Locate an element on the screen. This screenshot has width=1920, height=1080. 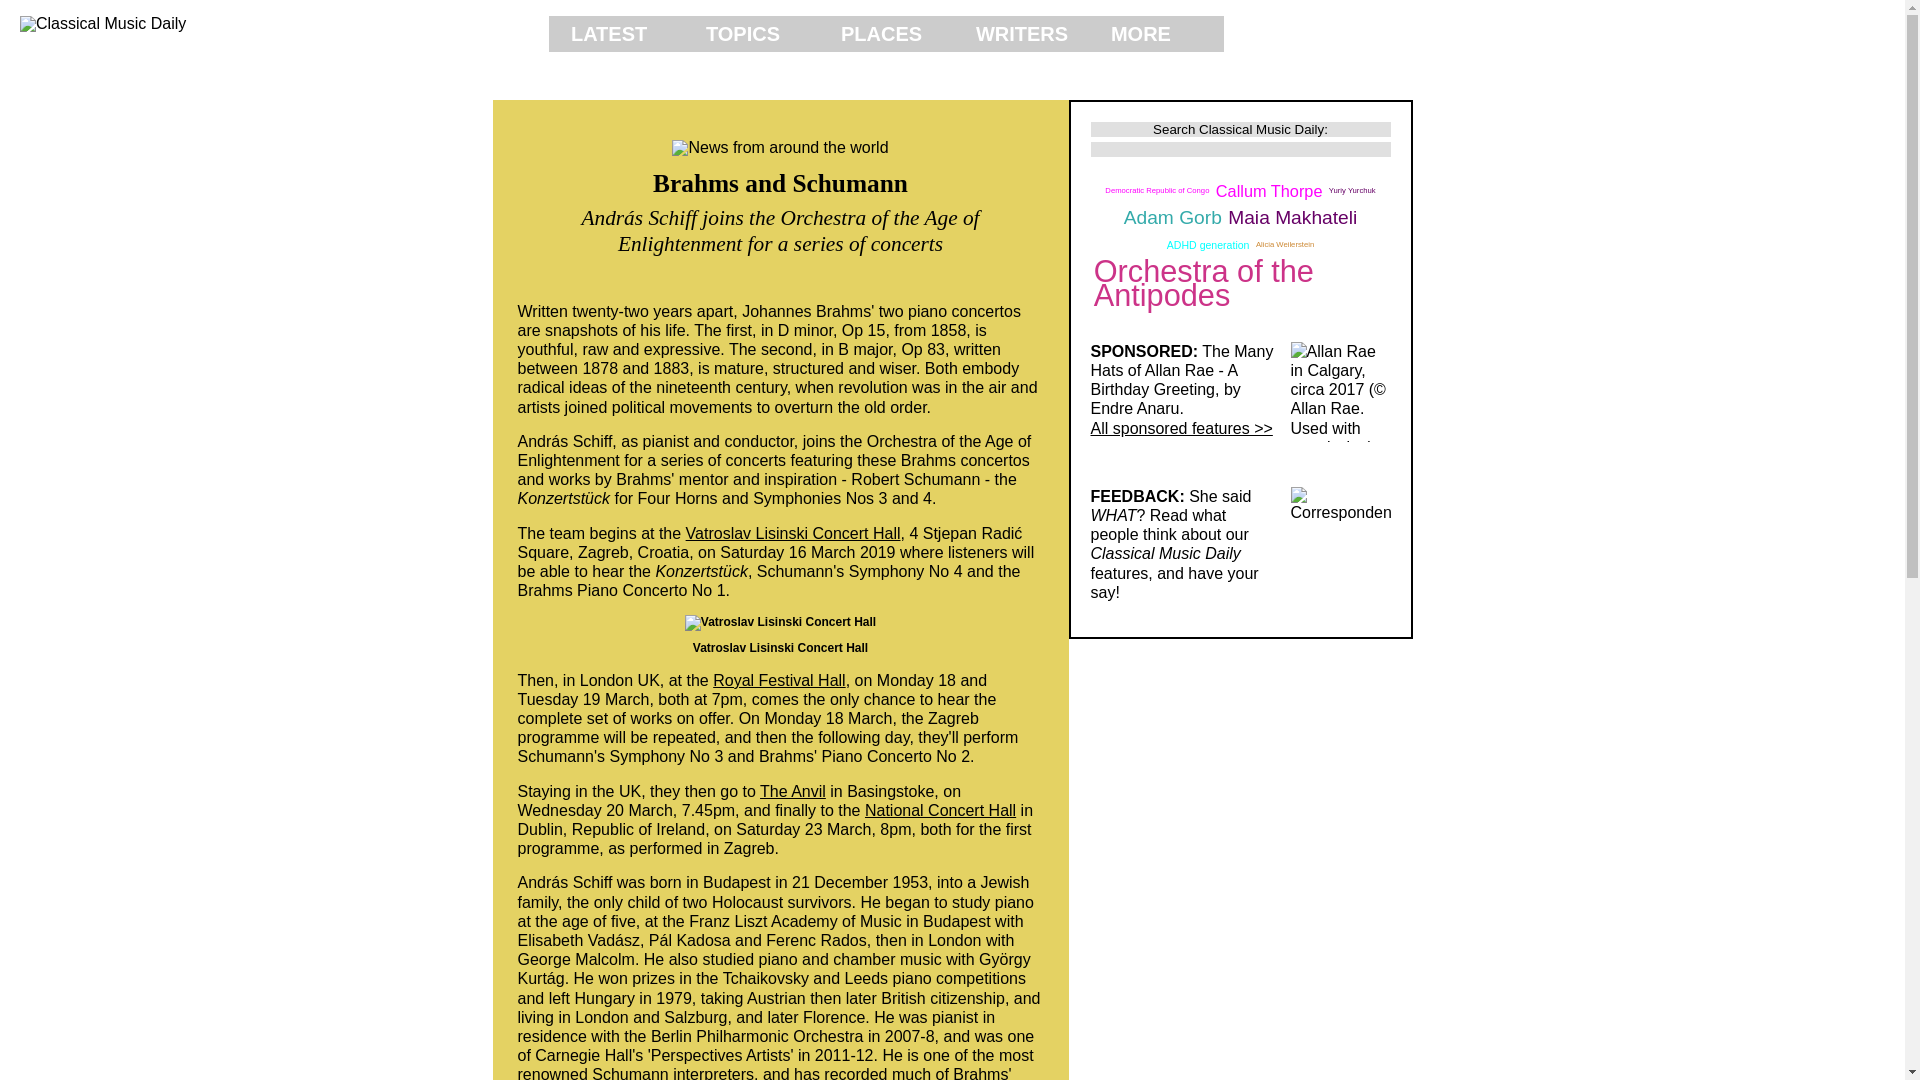
PLACES is located at coordinates (886, 34).